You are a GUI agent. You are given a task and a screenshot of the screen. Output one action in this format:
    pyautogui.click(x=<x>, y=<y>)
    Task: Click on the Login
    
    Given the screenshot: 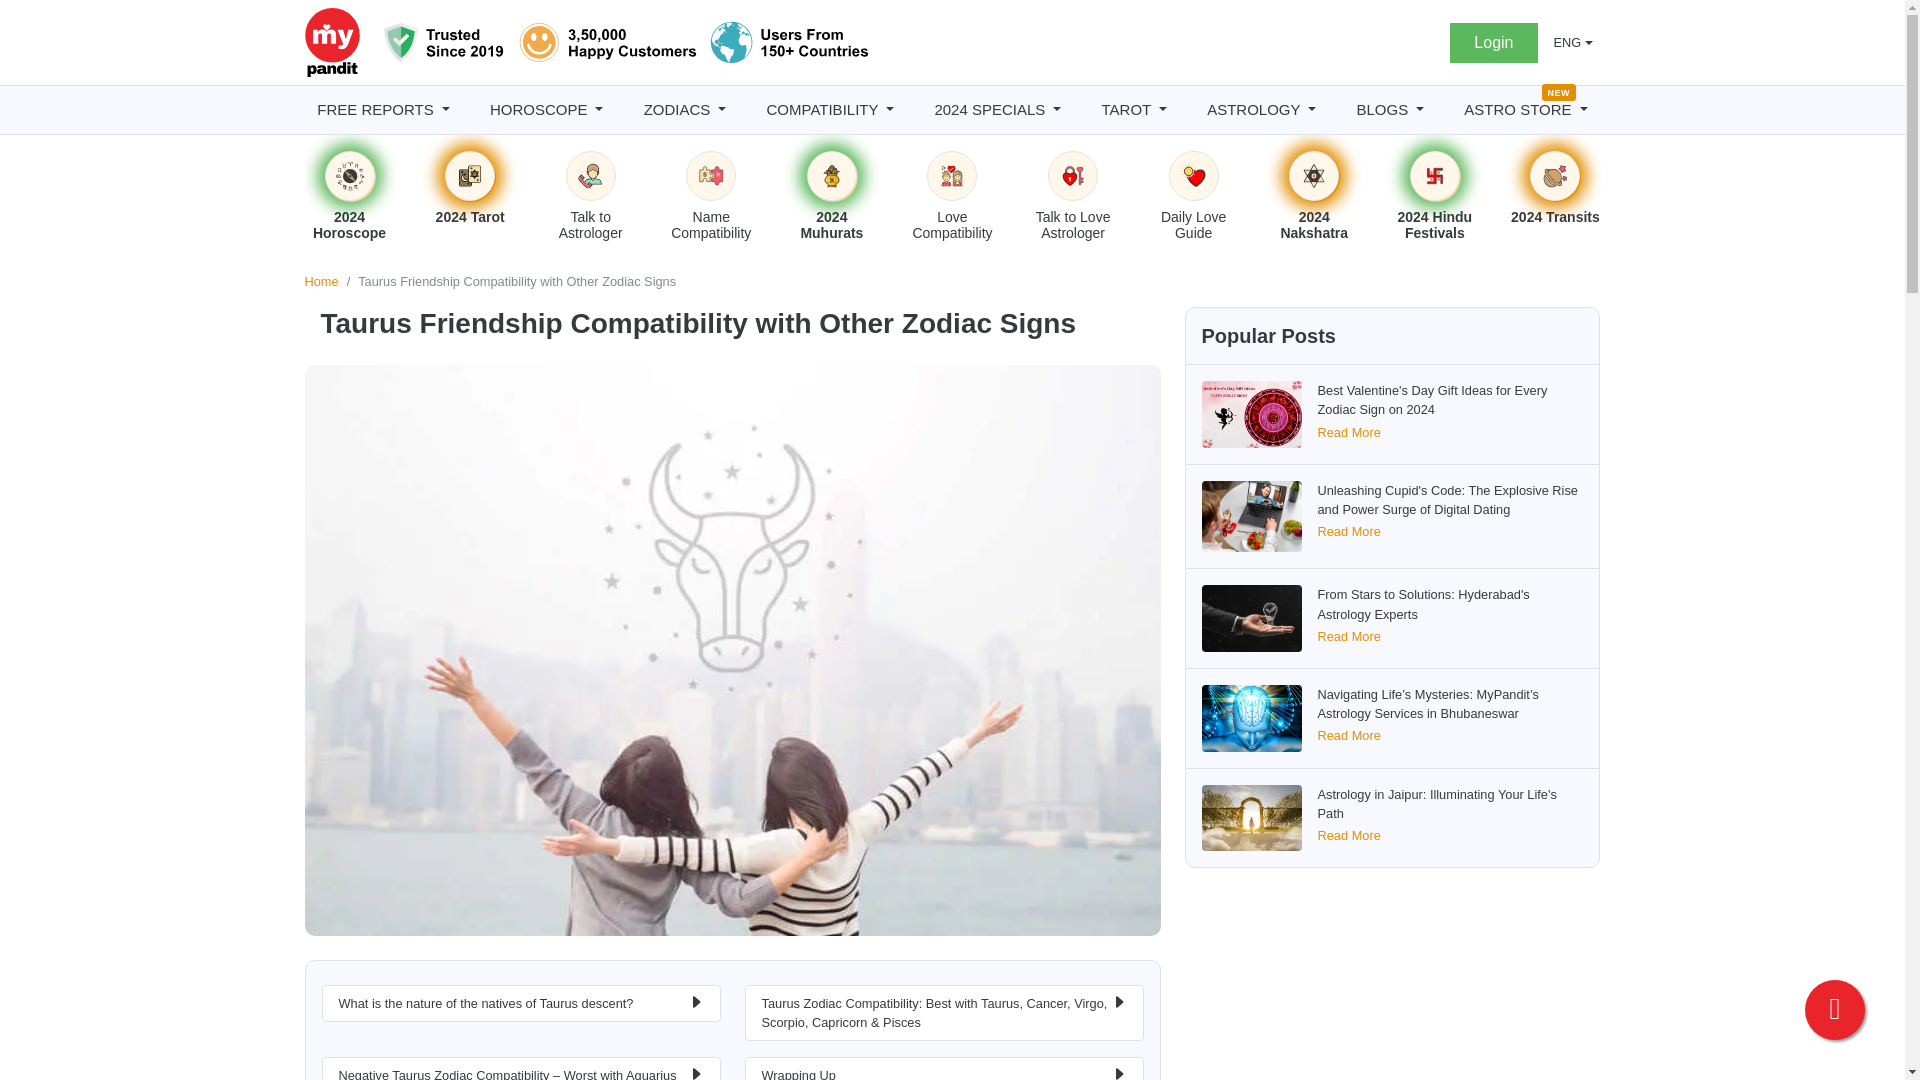 What is the action you would take?
    pyautogui.click(x=1493, y=41)
    